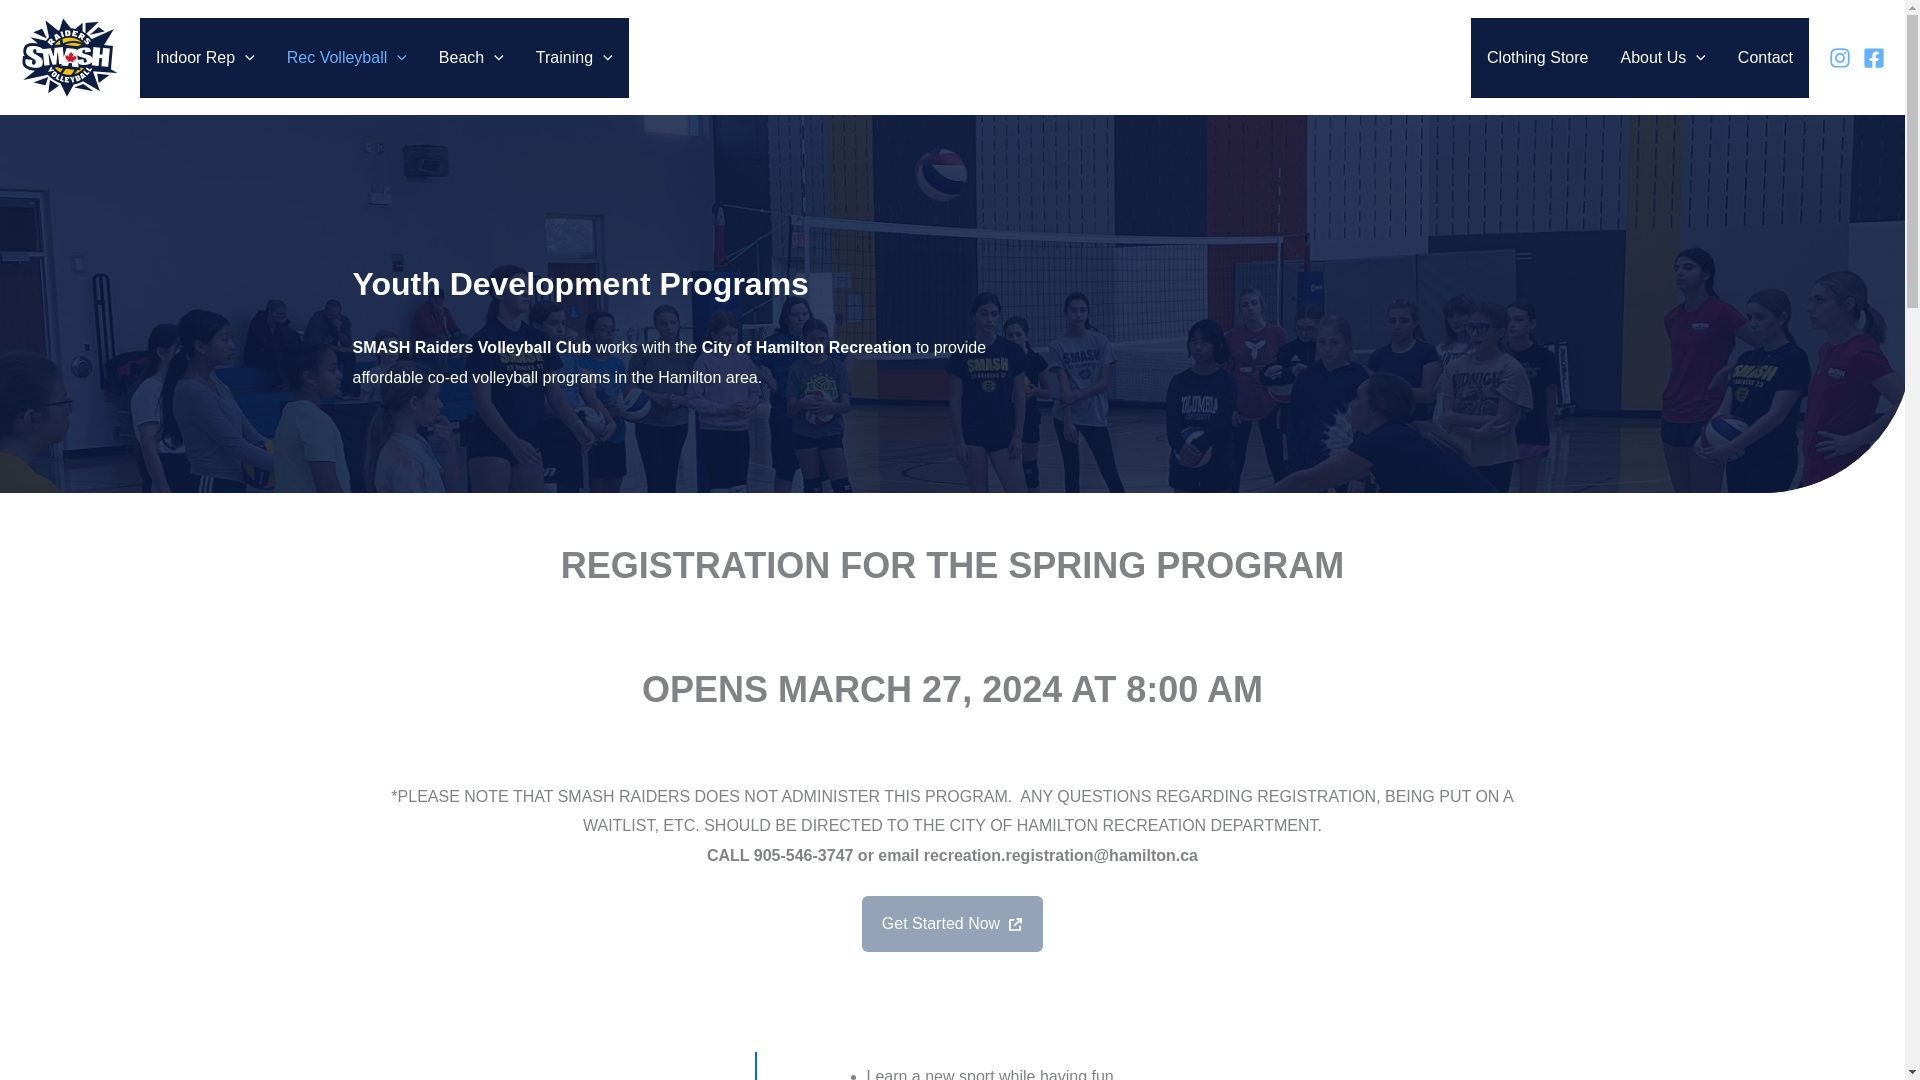 This screenshot has height=1080, width=1920. What do you see at coordinates (346, 58) in the screenshot?
I see `Rec Volleyball` at bounding box center [346, 58].